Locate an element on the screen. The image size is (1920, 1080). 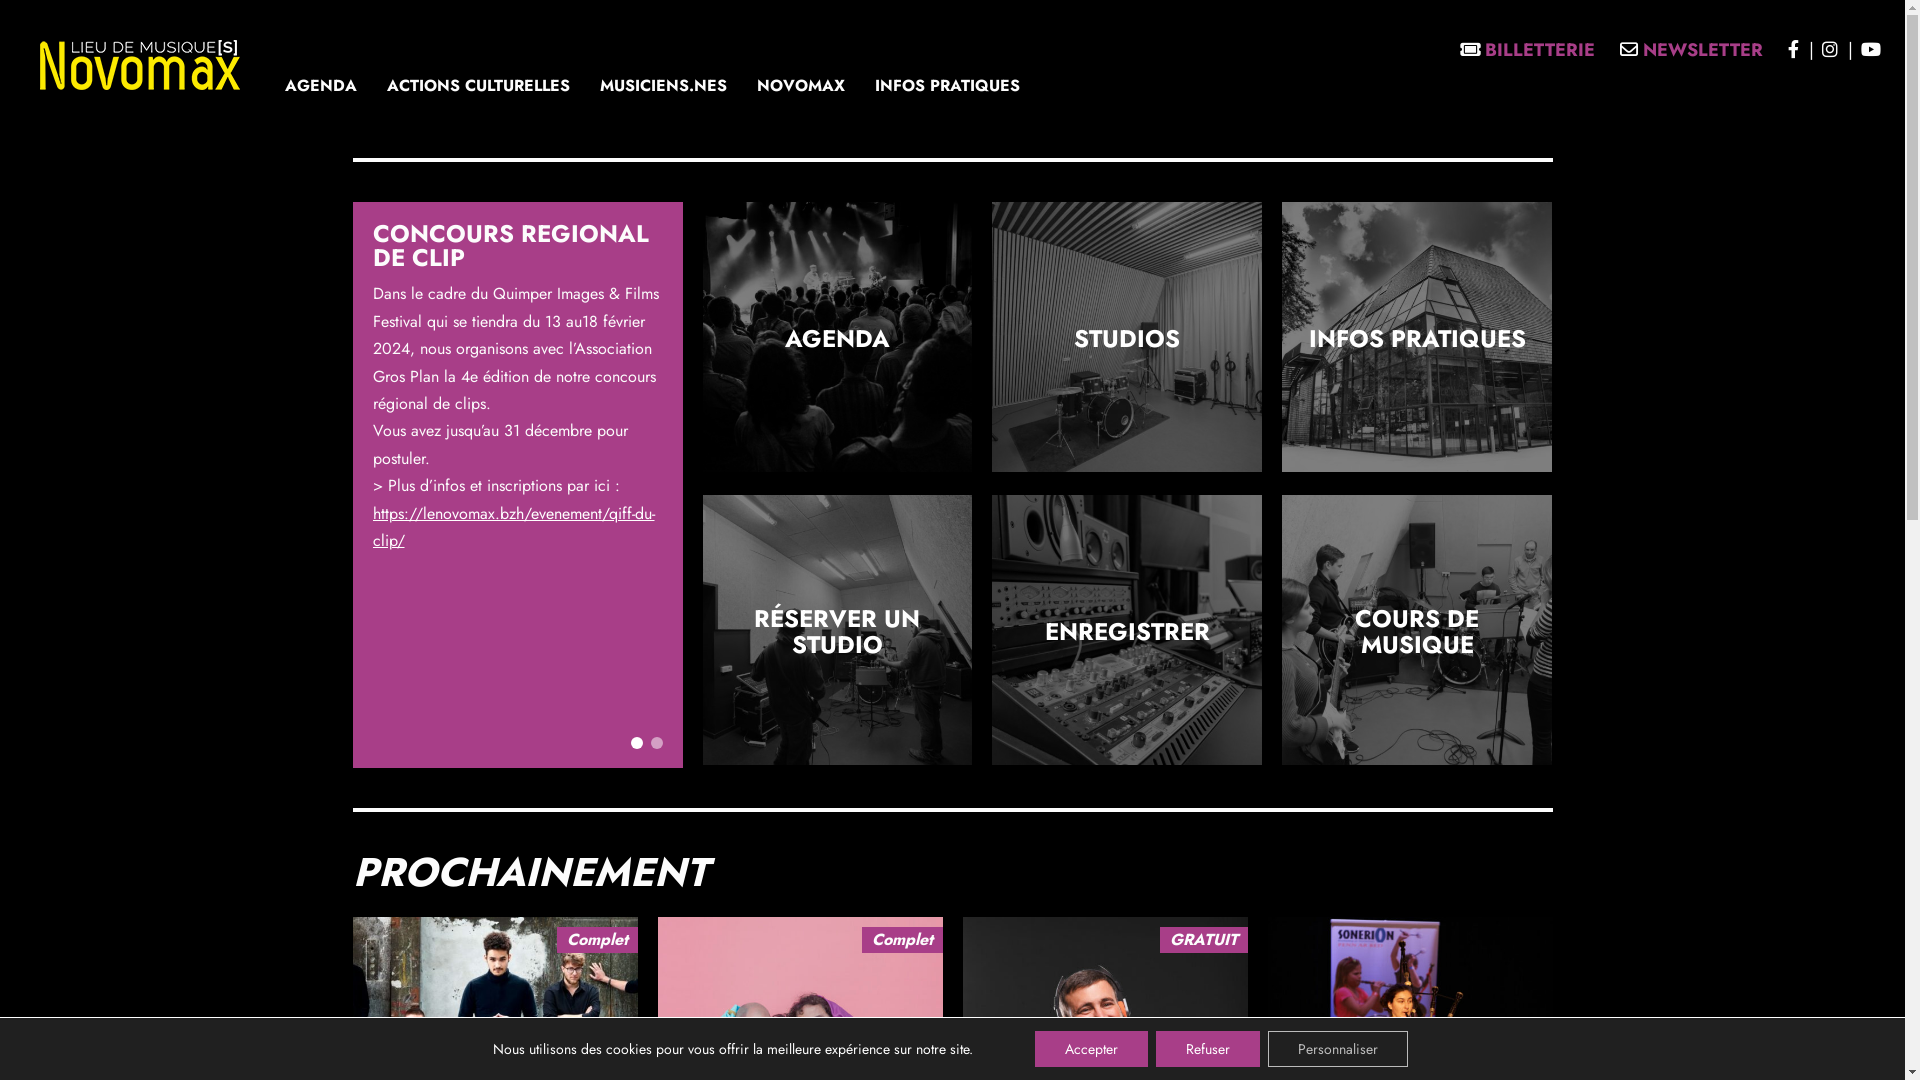
https://lenovomax.bzh/evenement/qiff-du-clip/ is located at coordinates (513, 527).